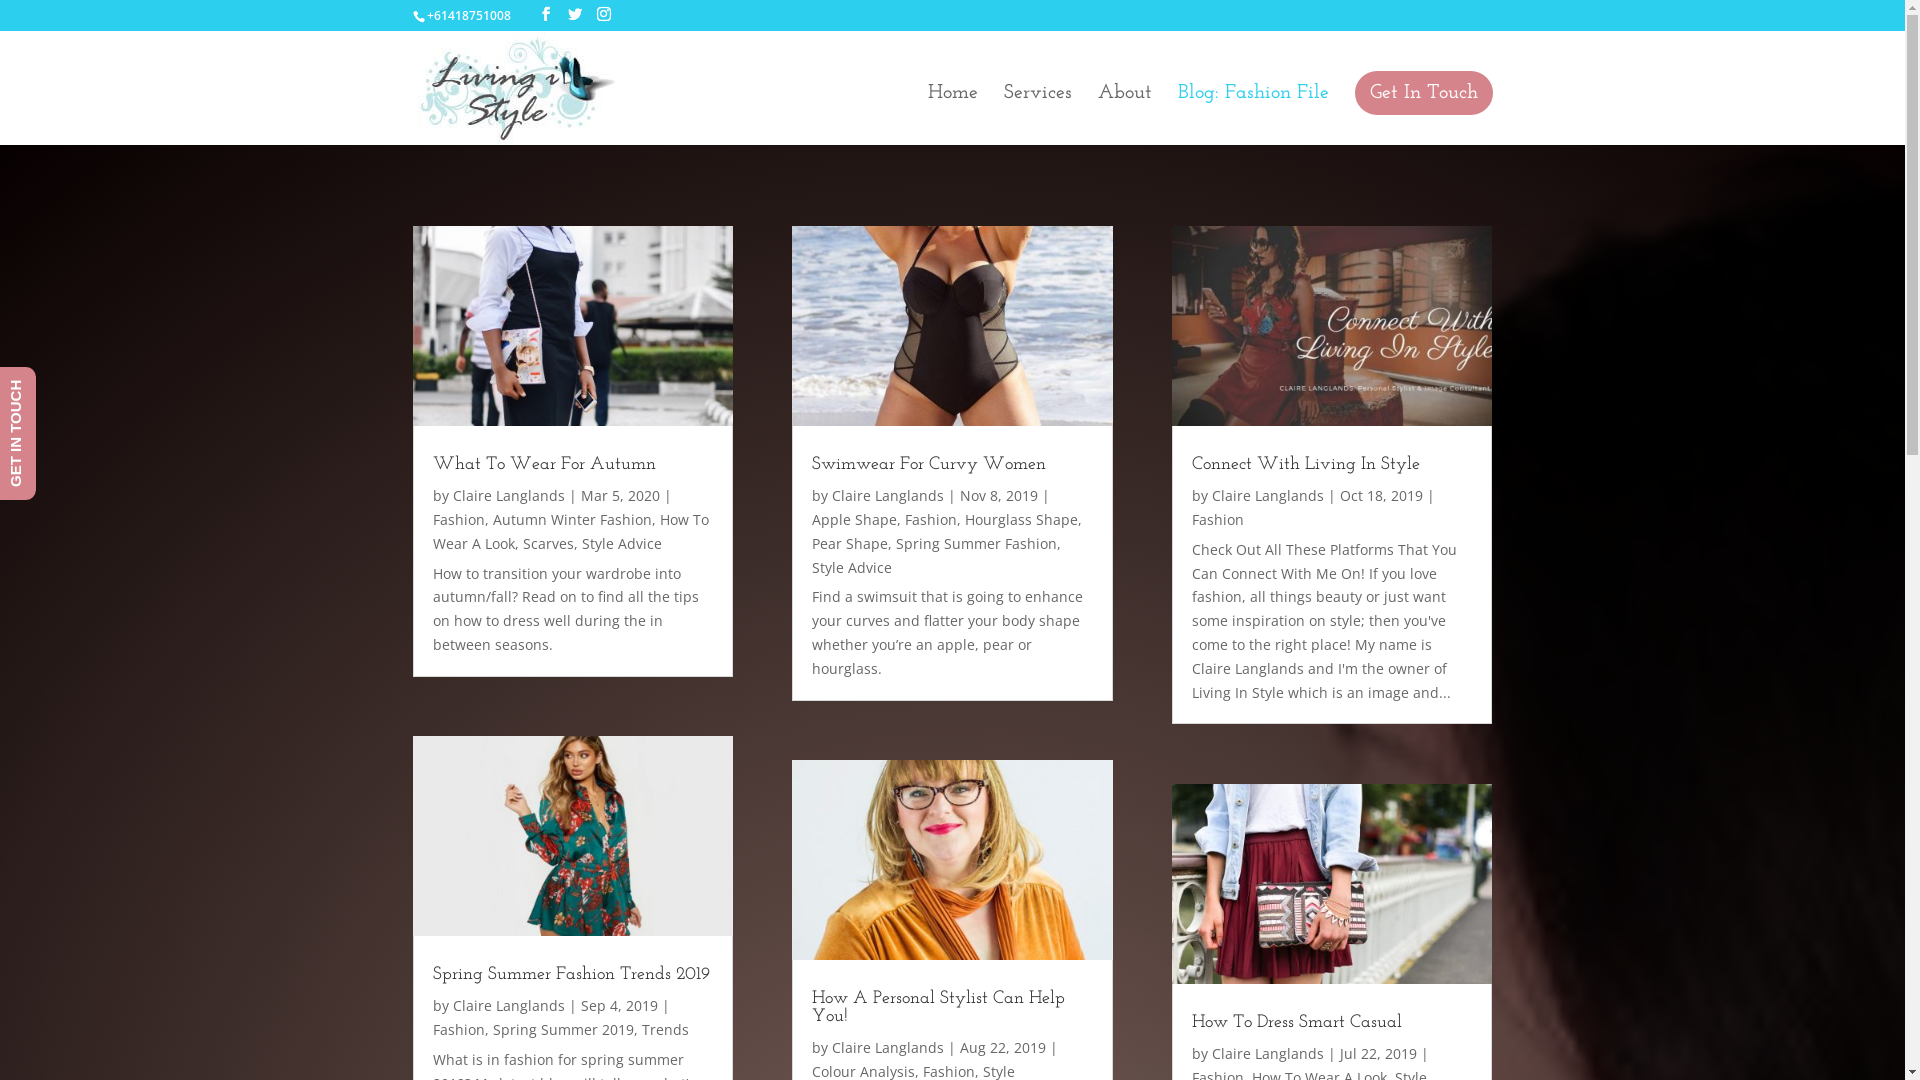 Image resolution: width=1920 pixels, height=1080 pixels. What do you see at coordinates (888, 496) in the screenshot?
I see `Claire Langlands` at bounding box center [888, 496].